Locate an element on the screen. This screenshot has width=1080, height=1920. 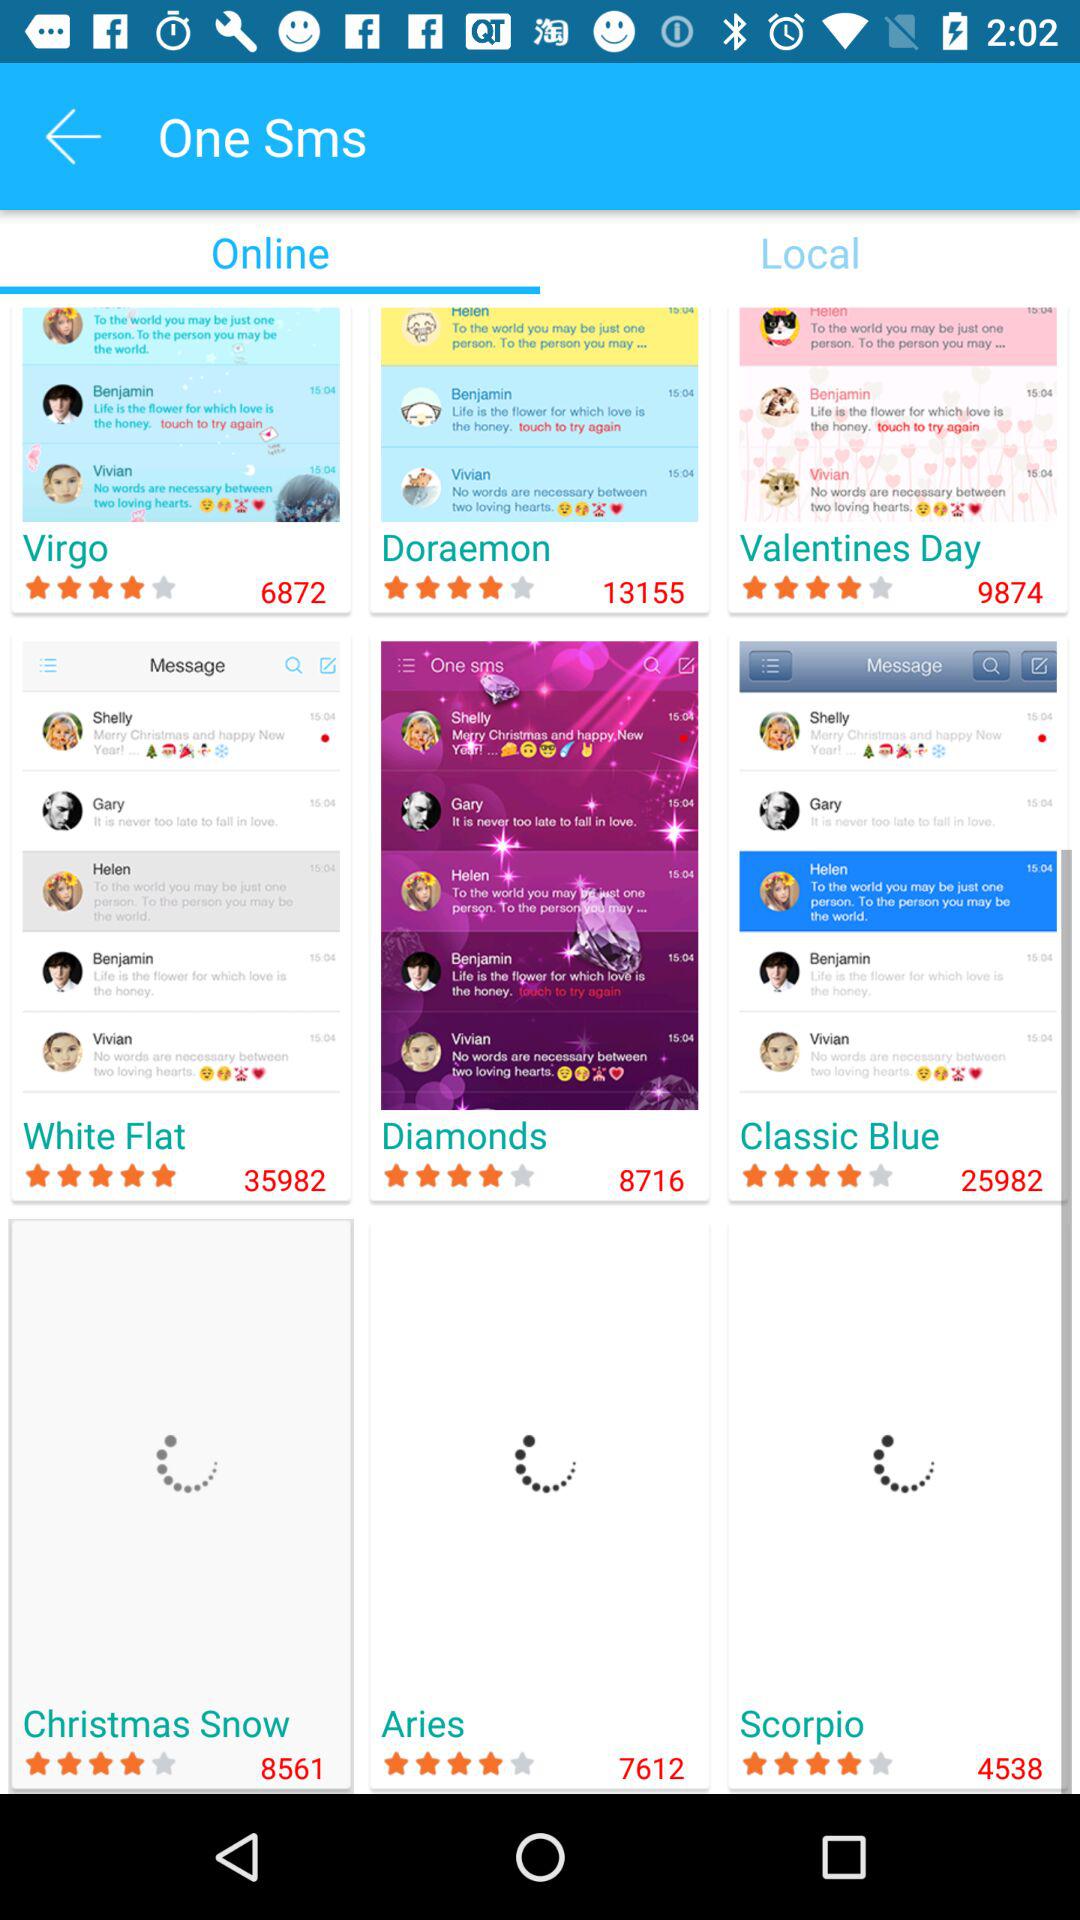
turn off the local item is located at coordinates (810, 252).